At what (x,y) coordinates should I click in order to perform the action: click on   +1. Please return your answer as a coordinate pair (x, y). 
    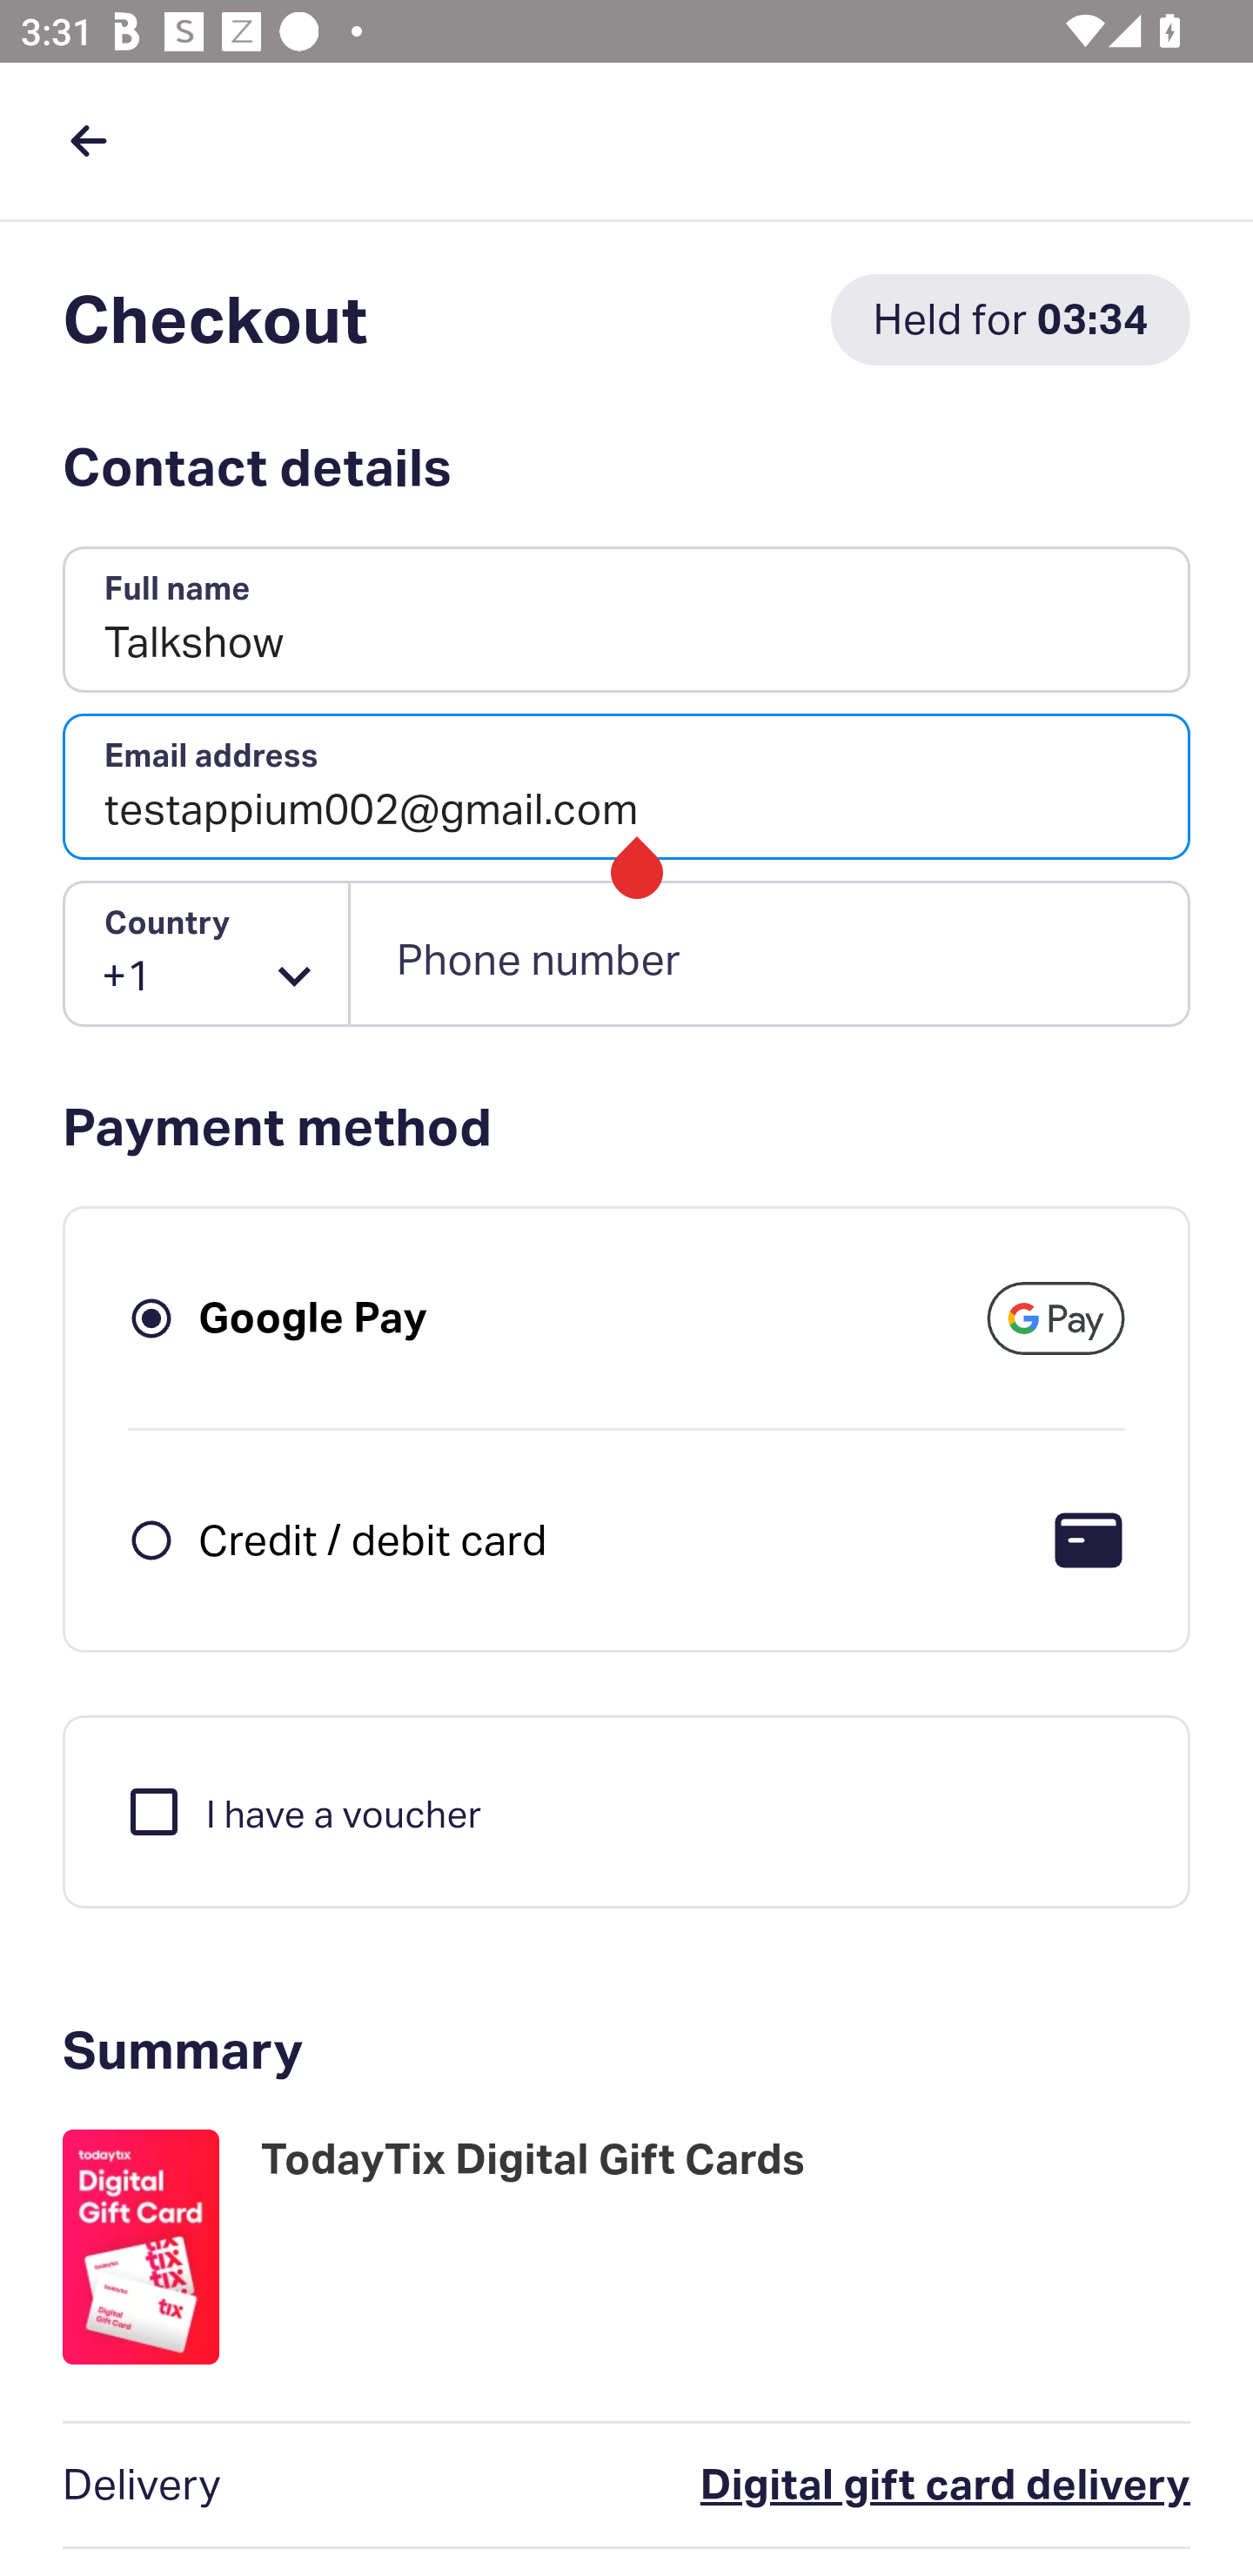
    Looking at the image, I should click on (207, 954).